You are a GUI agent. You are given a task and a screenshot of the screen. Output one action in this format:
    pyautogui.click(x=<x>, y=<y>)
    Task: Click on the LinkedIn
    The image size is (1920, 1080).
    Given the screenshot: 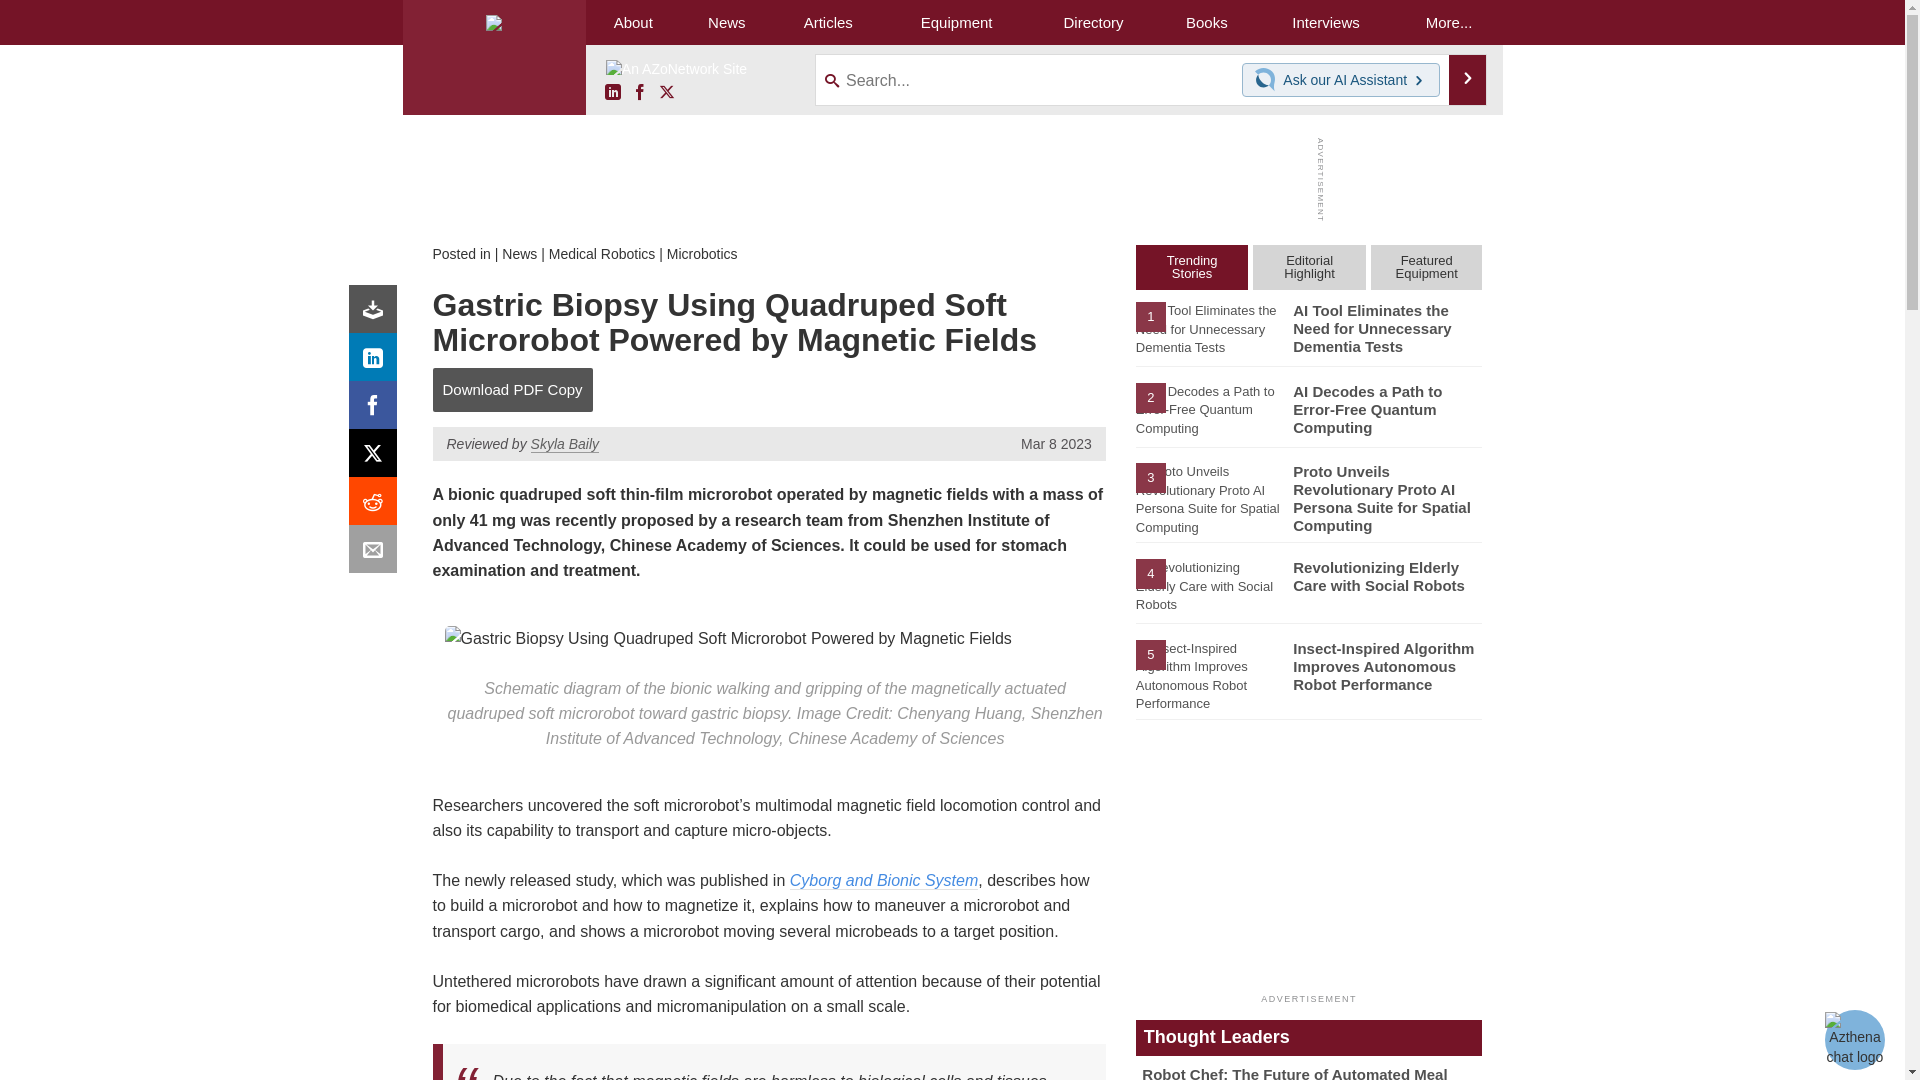 What is the action you would take?
    pyautogui.click(x=612, y=93)
    